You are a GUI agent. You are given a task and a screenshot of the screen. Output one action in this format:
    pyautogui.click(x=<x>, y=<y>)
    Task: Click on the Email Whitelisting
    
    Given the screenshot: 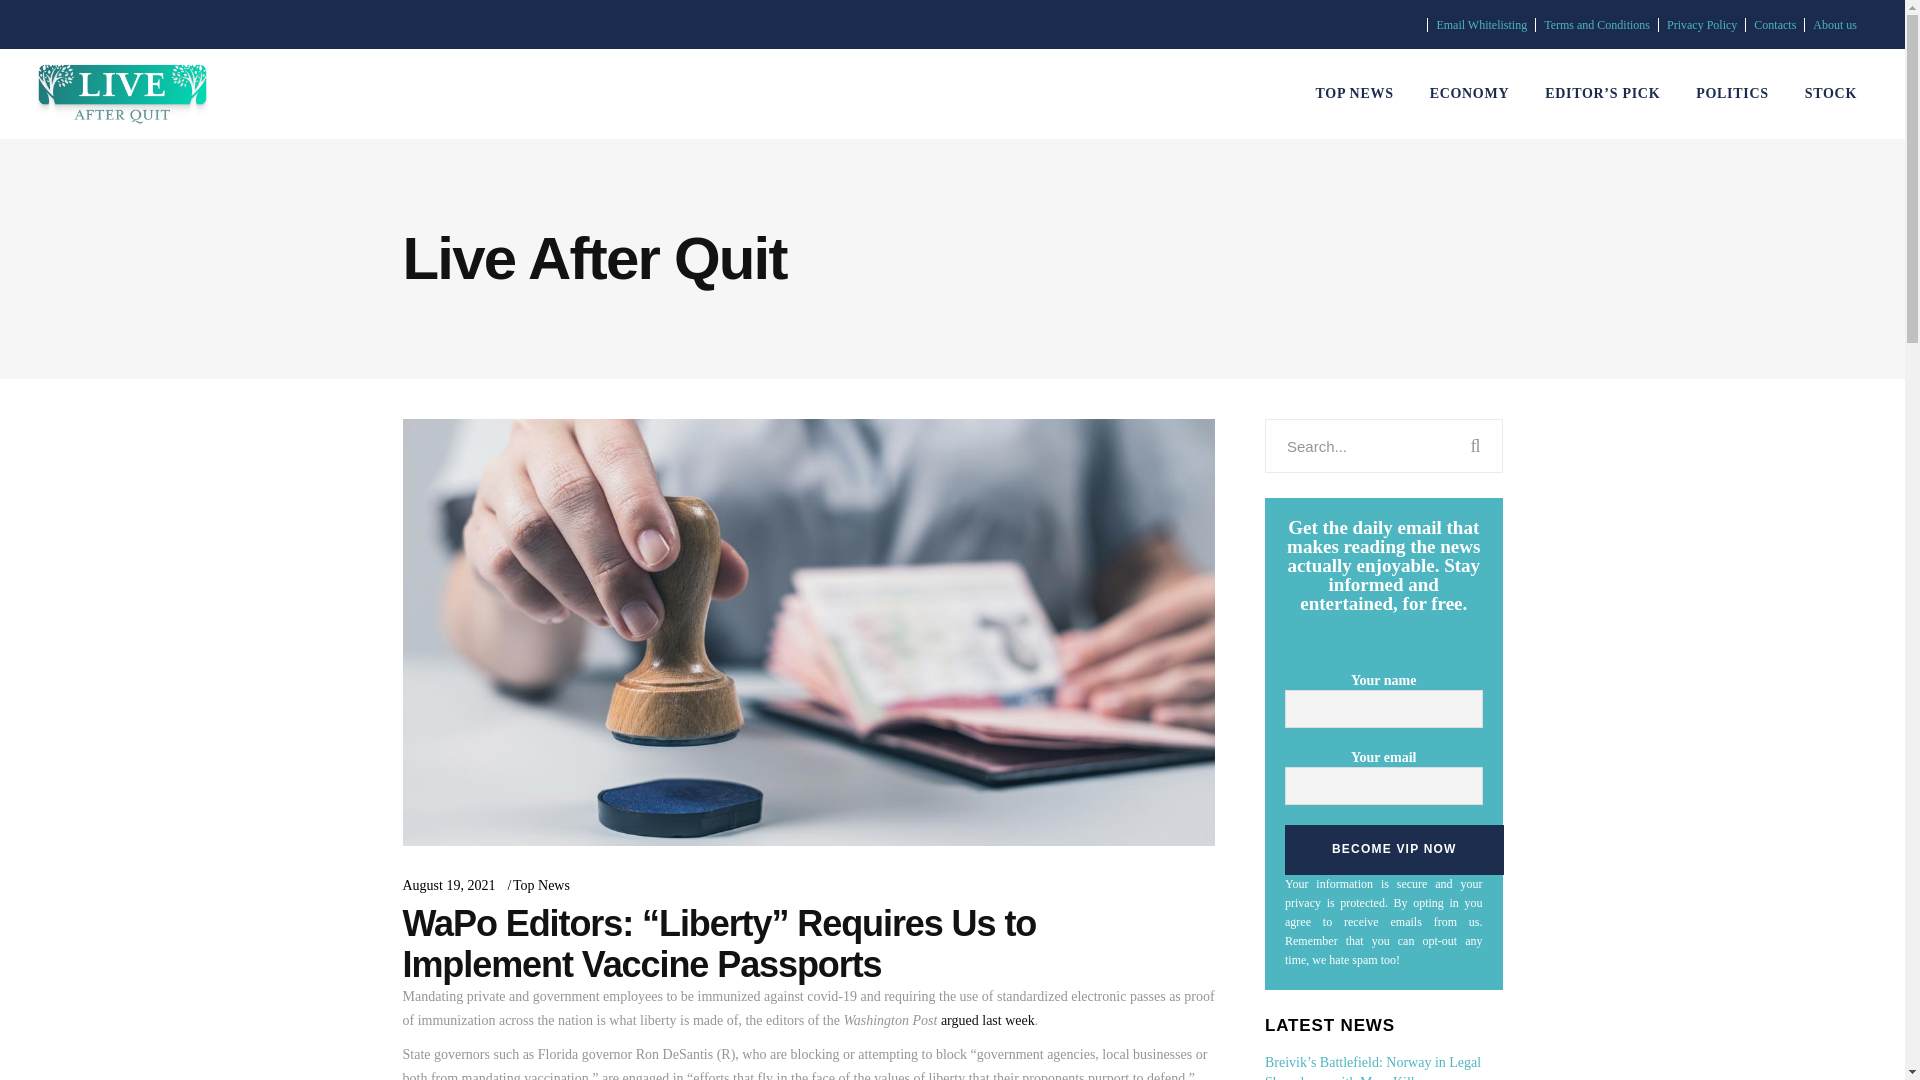 What is the action you would take?
    pyautogui.click(x=1481, y=25)
    